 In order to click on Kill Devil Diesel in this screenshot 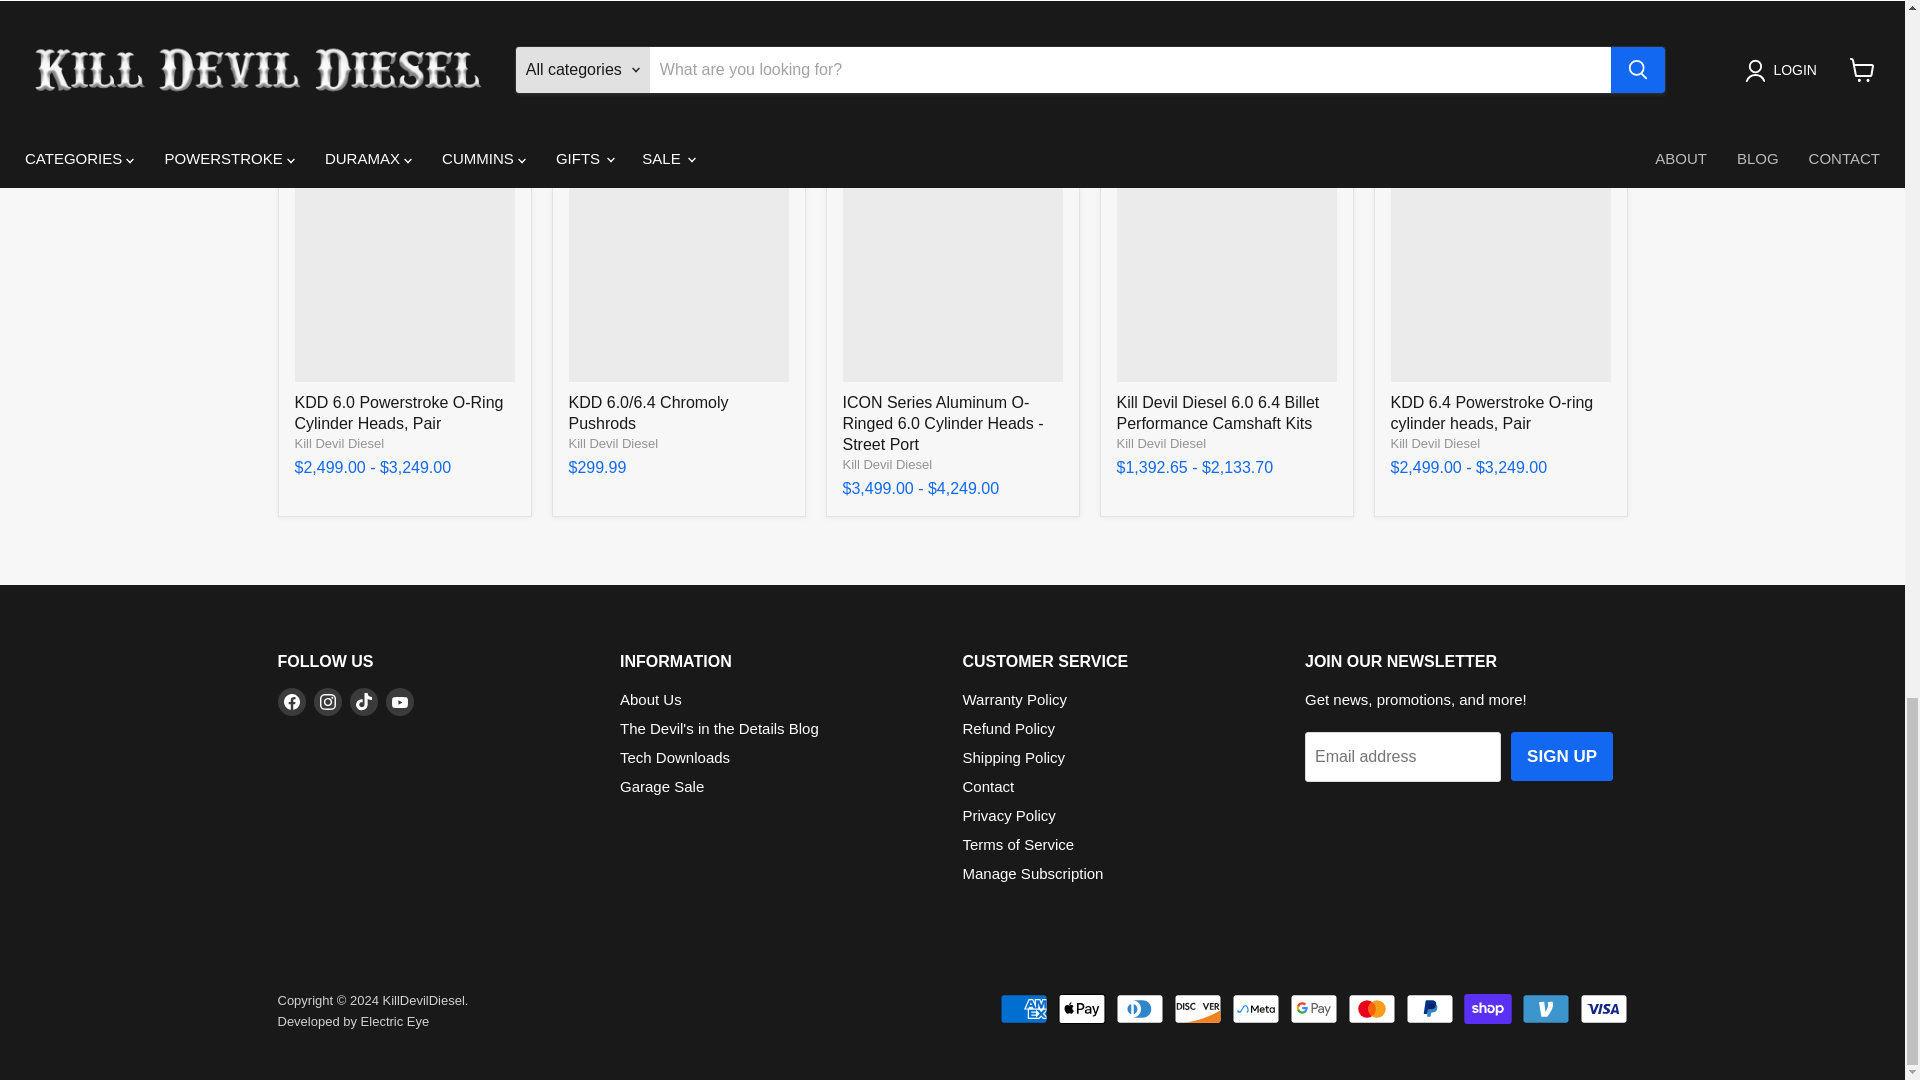, I will do `click(1435, 444)`.